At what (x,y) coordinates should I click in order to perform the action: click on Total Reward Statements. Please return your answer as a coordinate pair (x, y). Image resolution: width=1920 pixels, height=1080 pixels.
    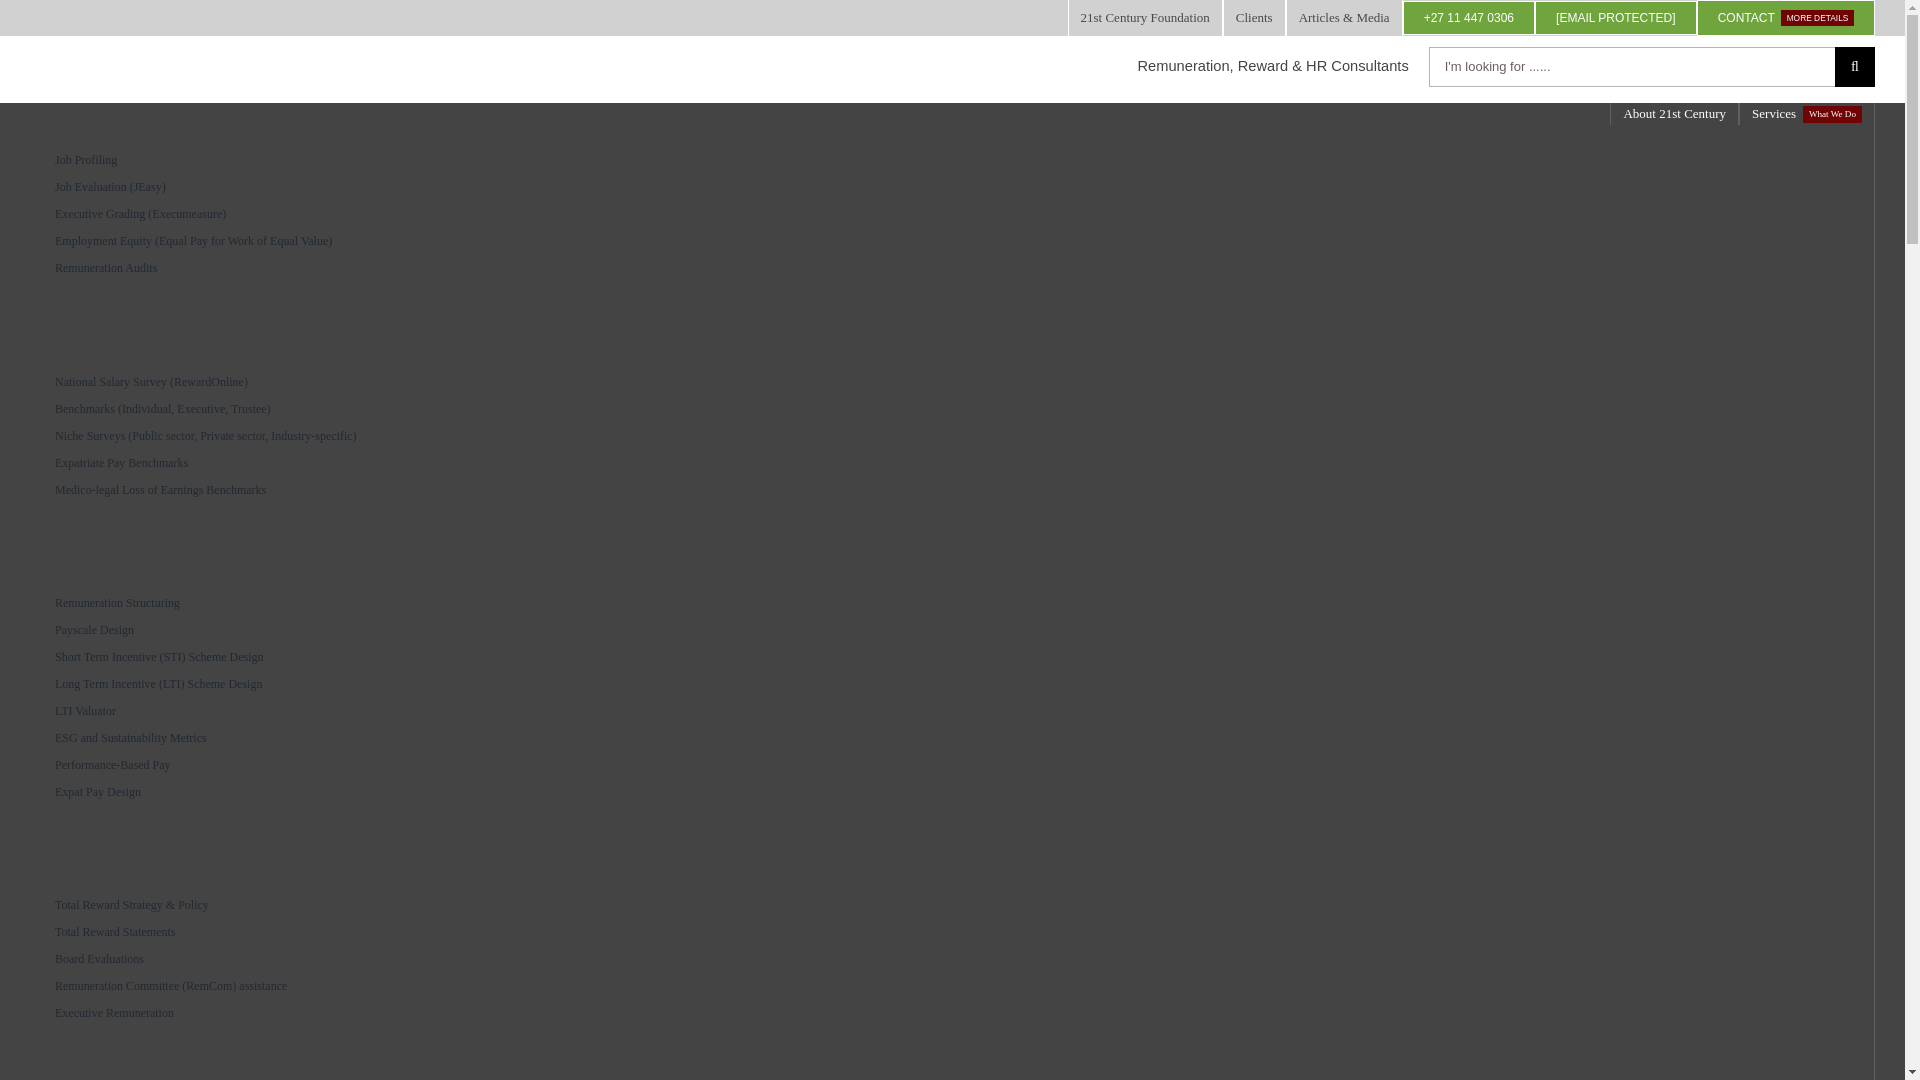
    Looking at the image, I should click on (954, 932).